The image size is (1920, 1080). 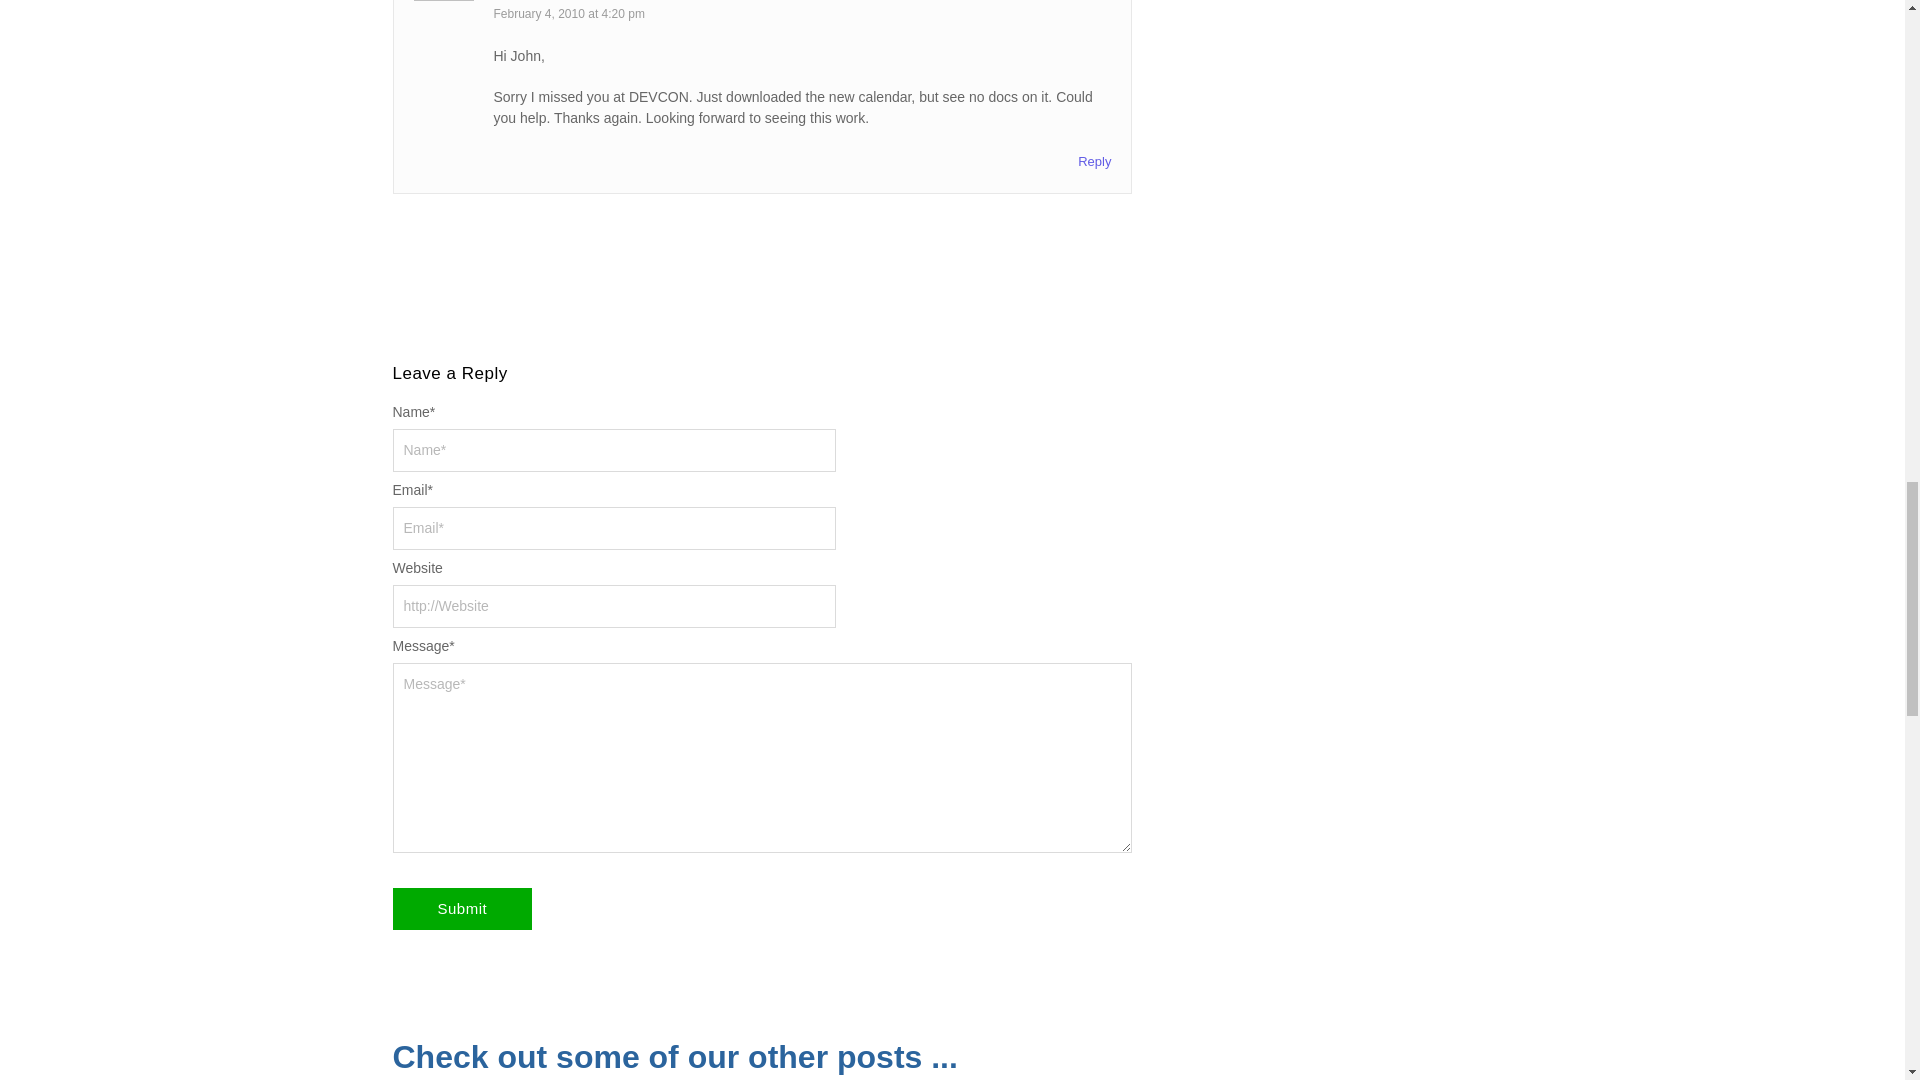 What do you see at coordinates (461, 908) in the screenshot?
I see `Submit` at bounding box center [461, 908].